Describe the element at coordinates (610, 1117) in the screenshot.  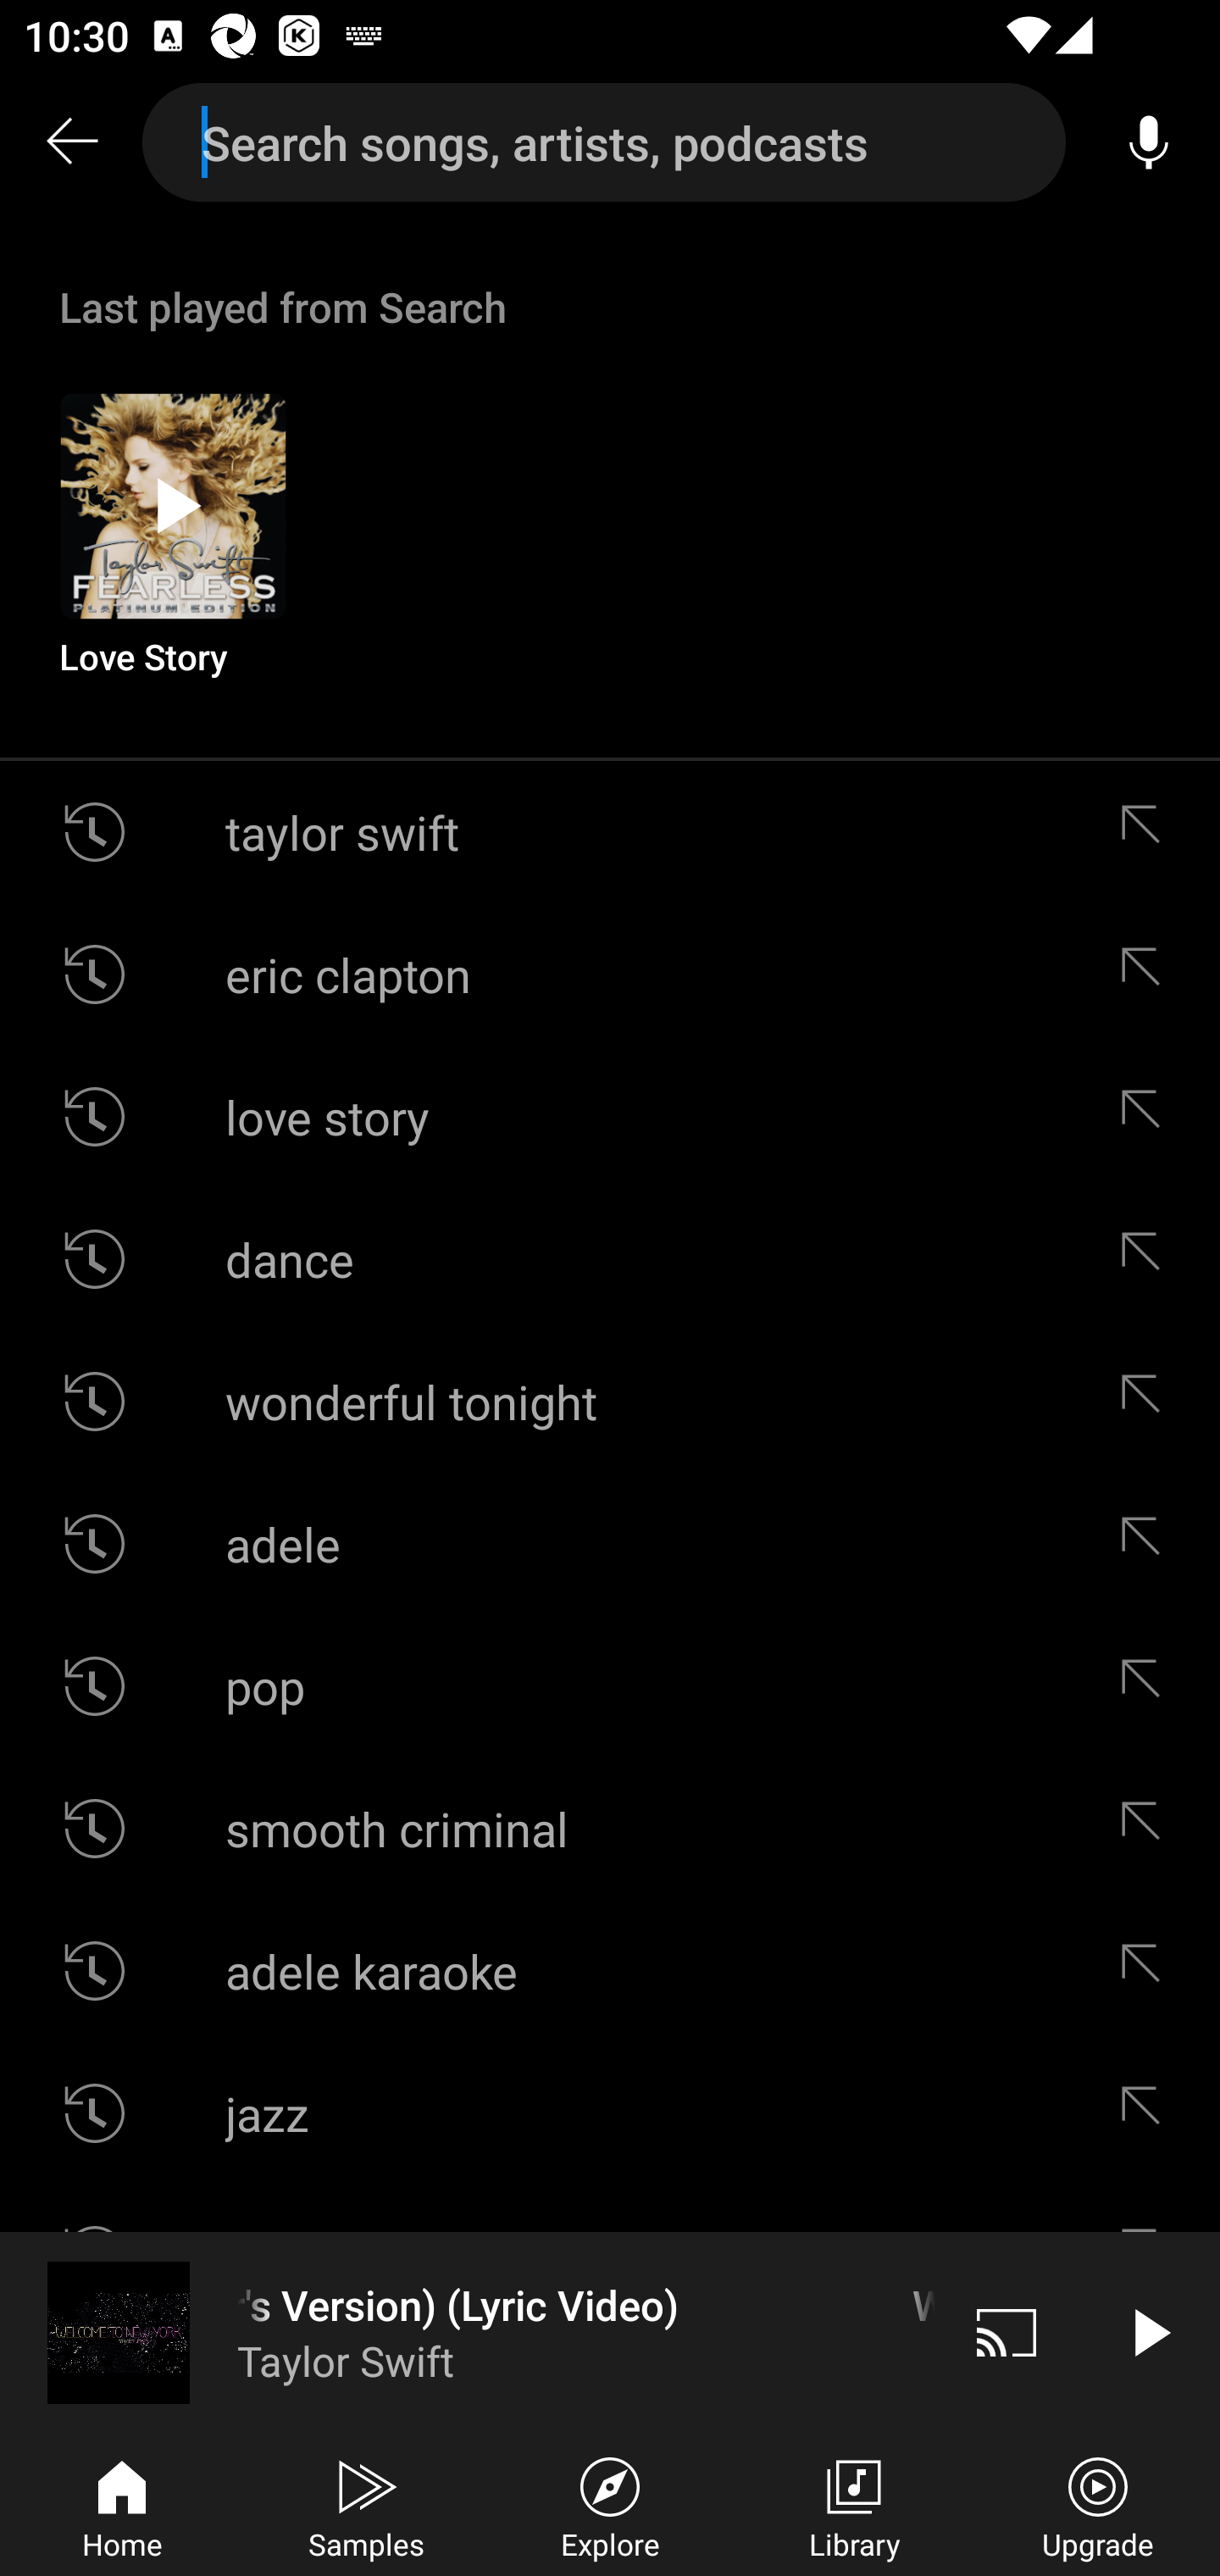
I see `love story Edit suggestion love story` at that location.